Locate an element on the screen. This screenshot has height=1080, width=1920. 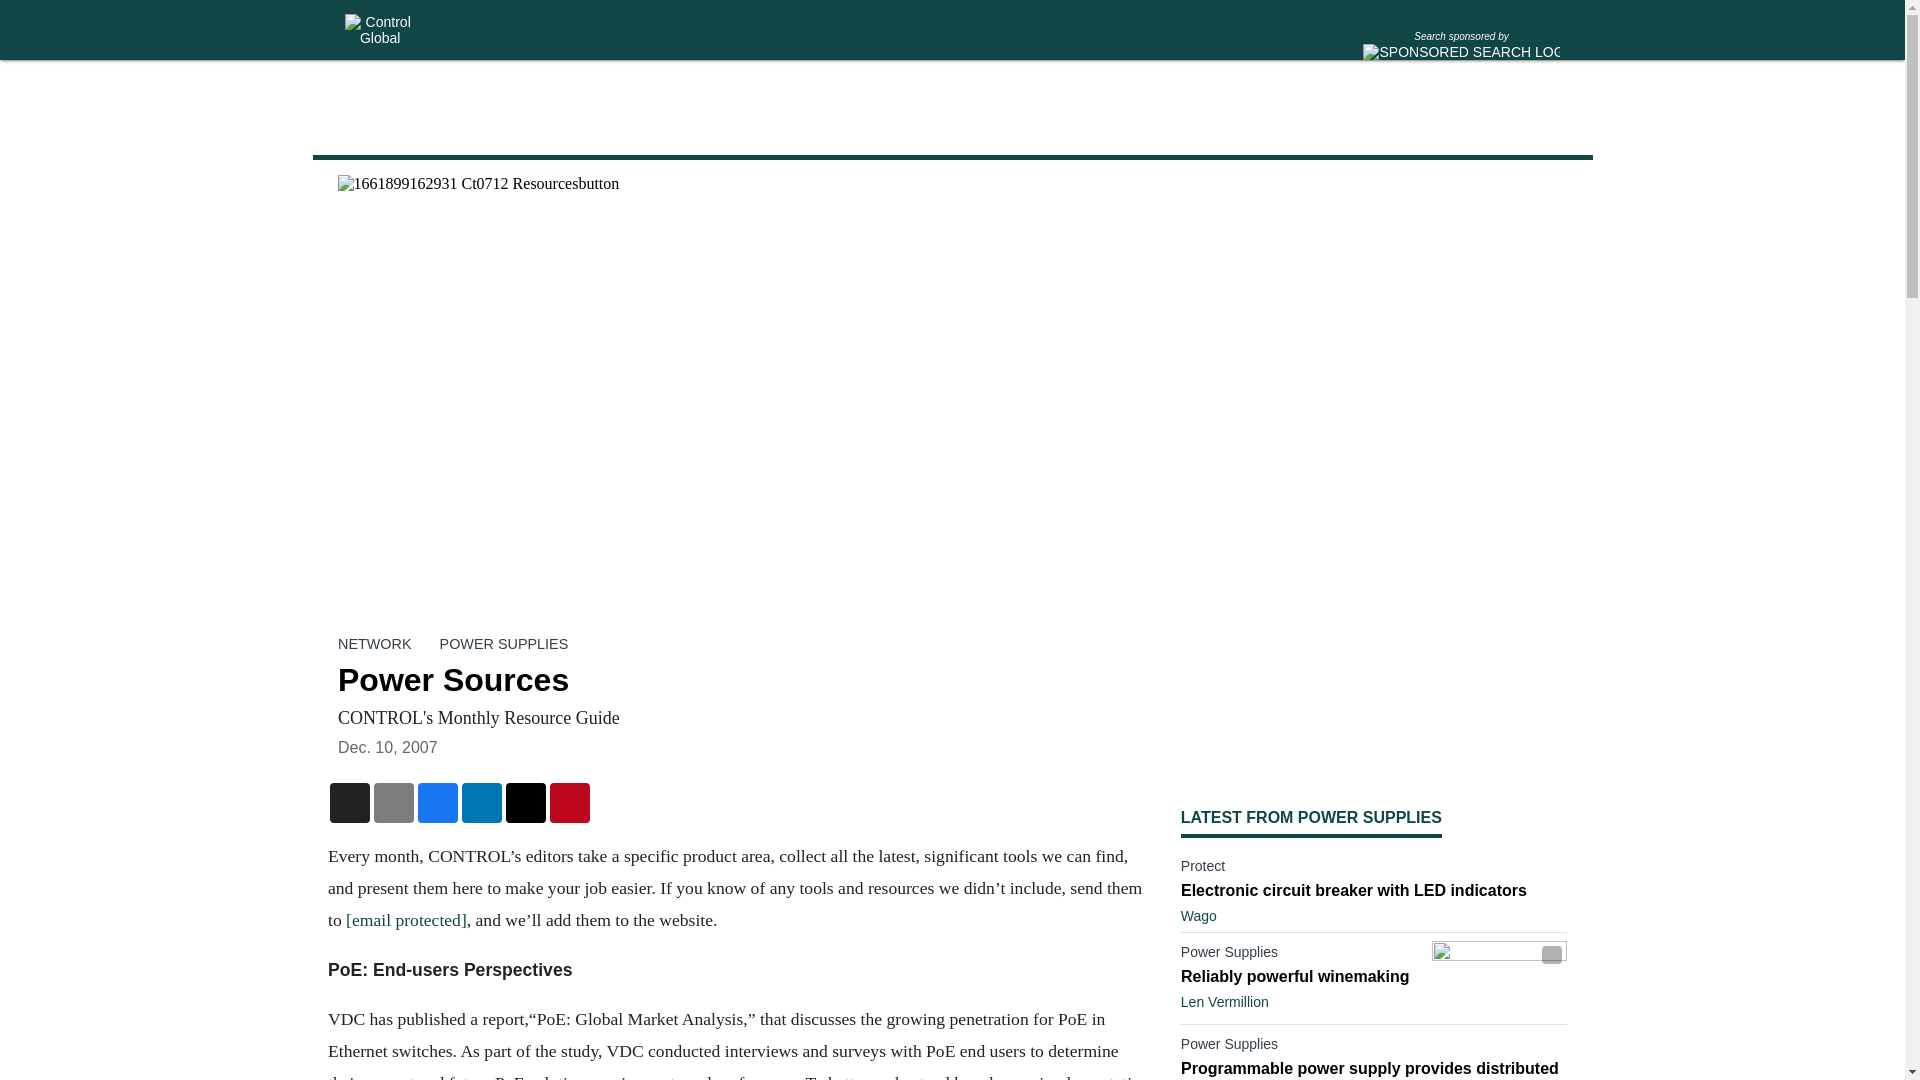
Power Supplies is located at coordinates (1301, 955).